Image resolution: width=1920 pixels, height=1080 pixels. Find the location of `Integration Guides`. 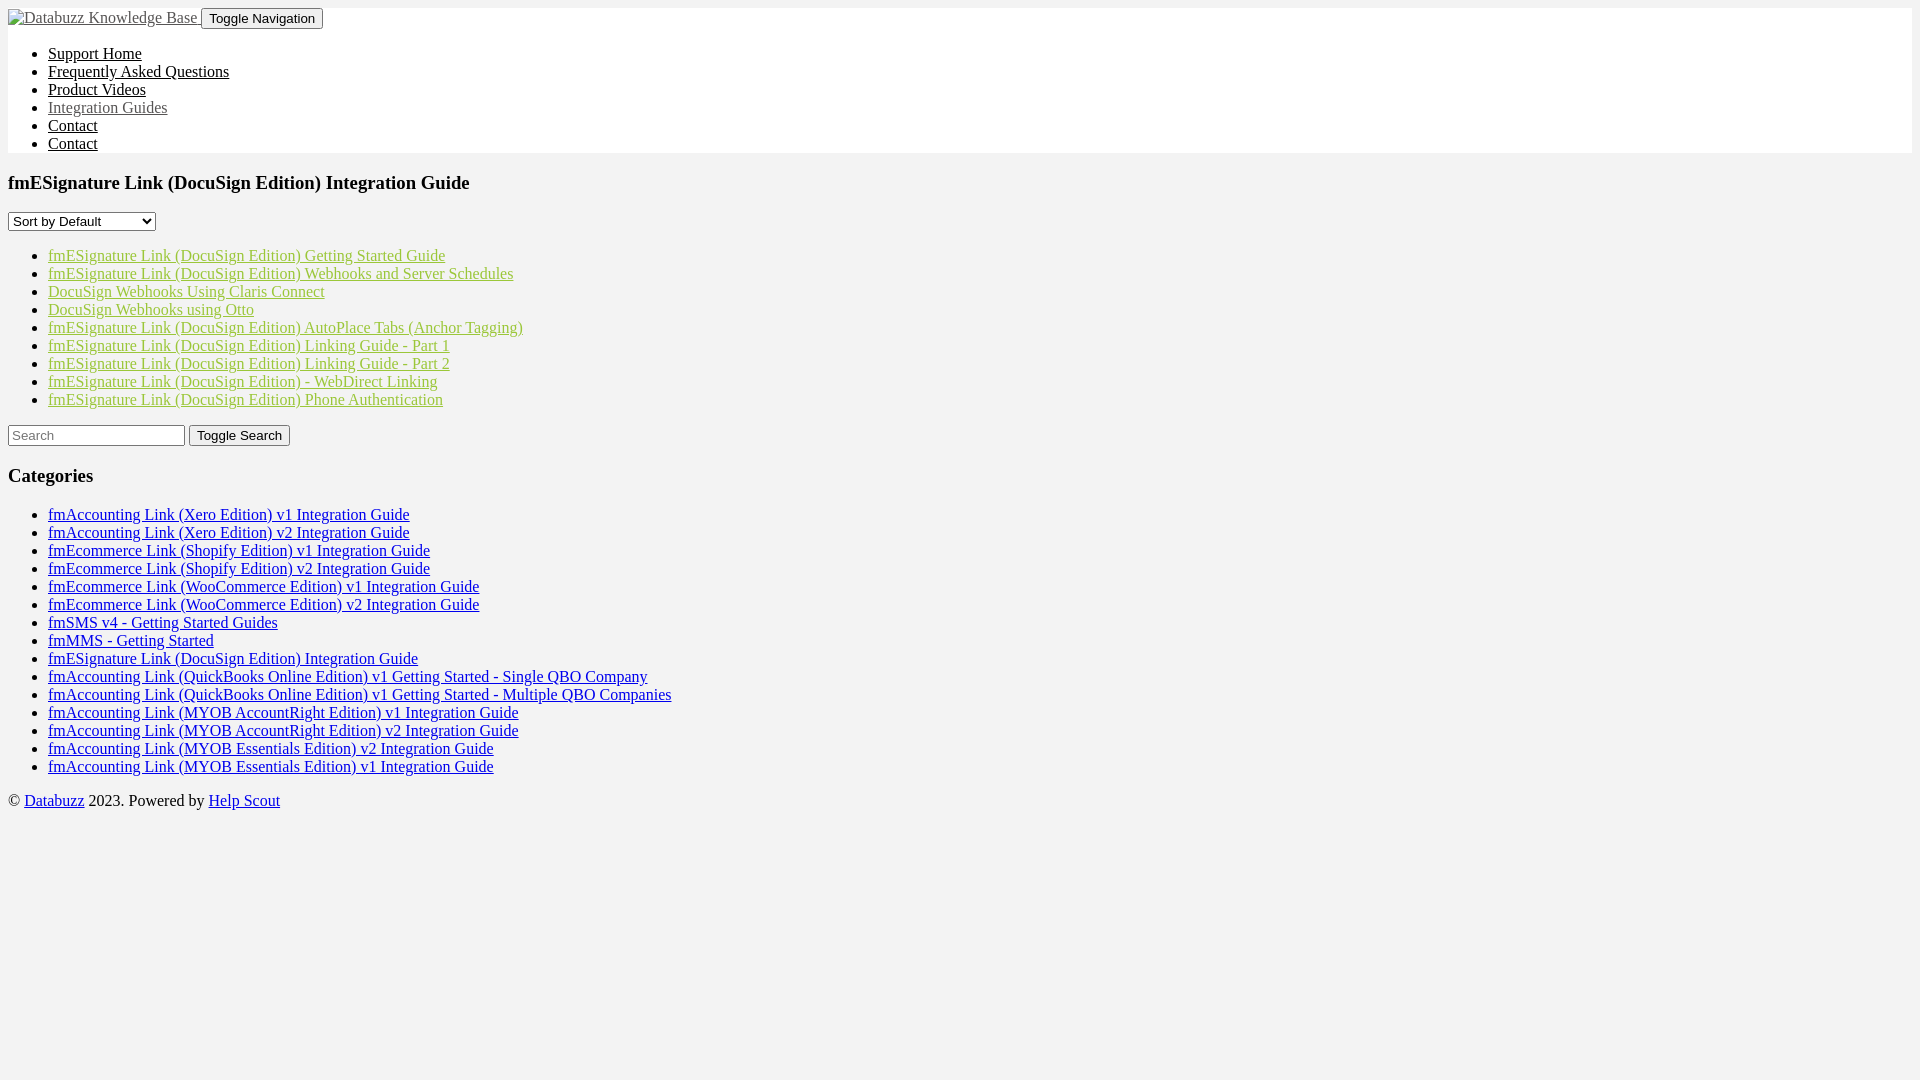

Integration Guides is located at coordinates (108, 108).